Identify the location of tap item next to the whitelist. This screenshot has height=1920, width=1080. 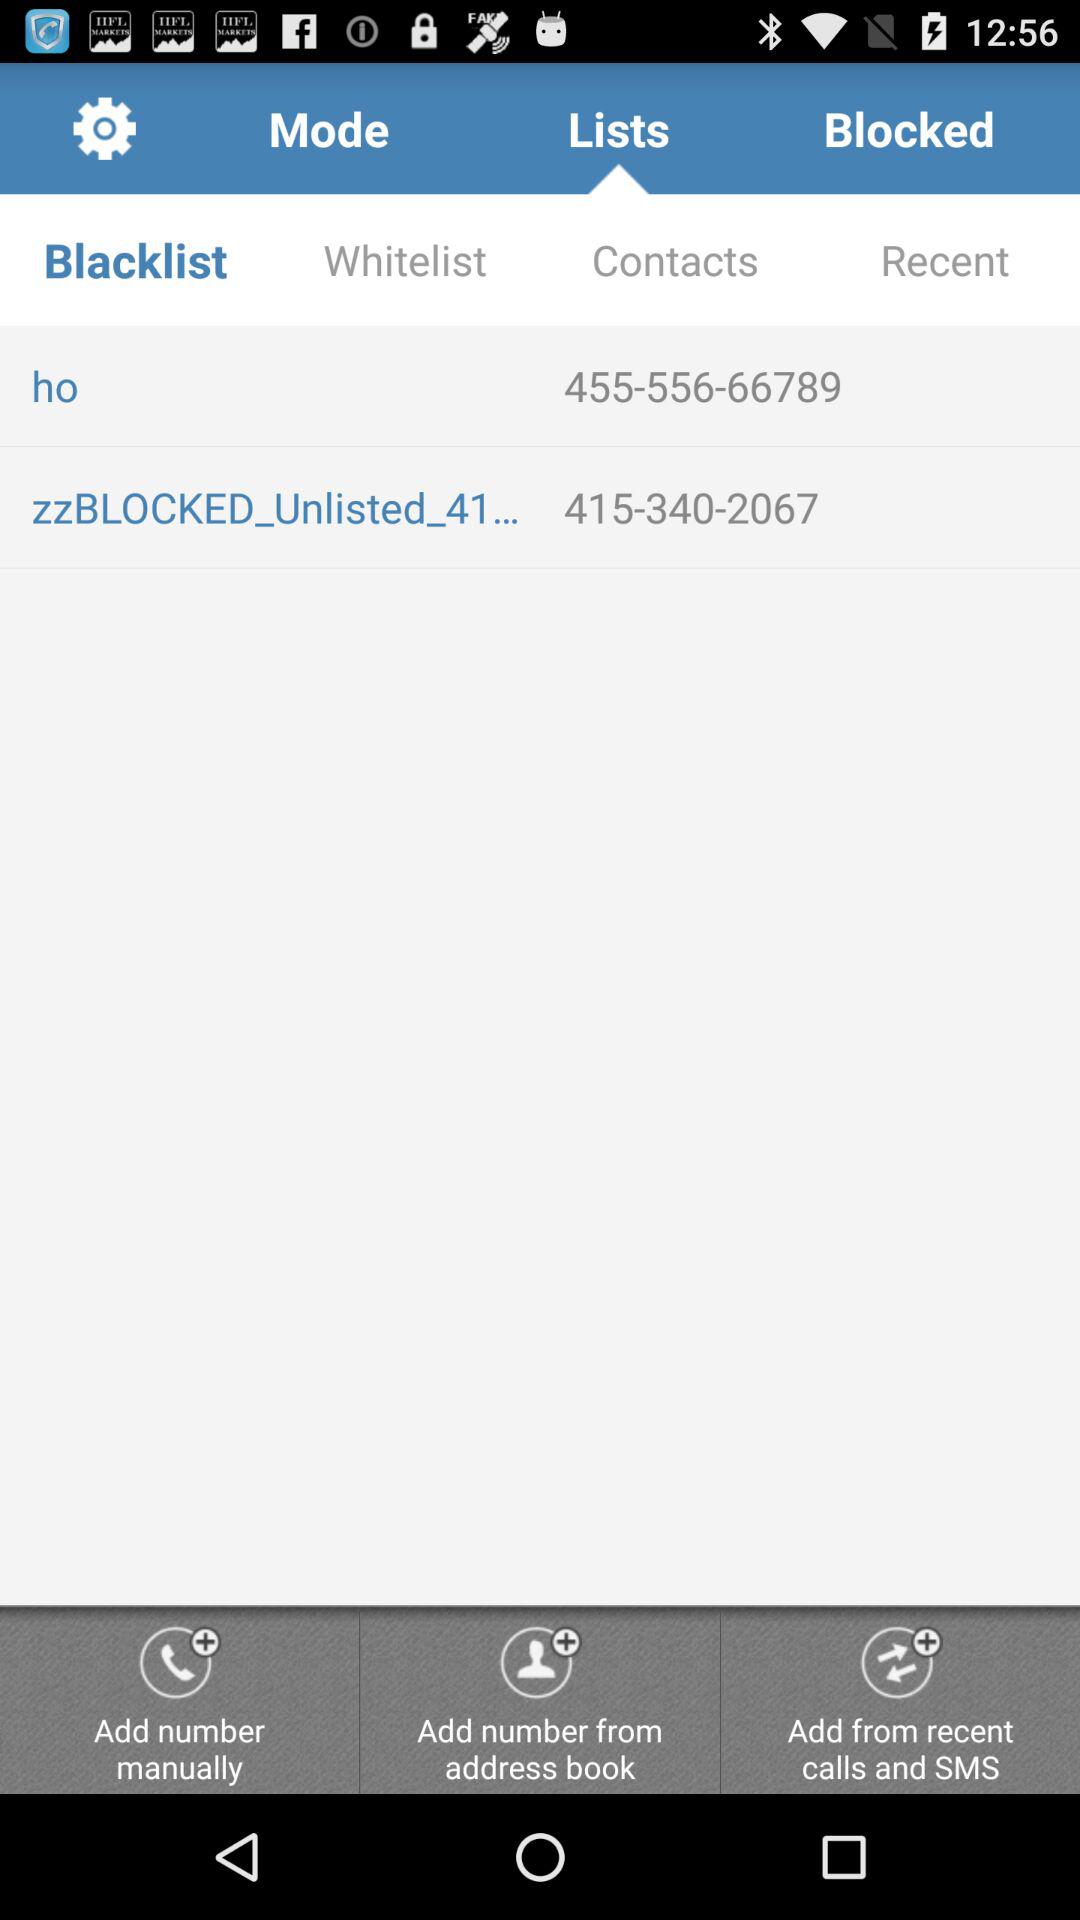
(675, 260).